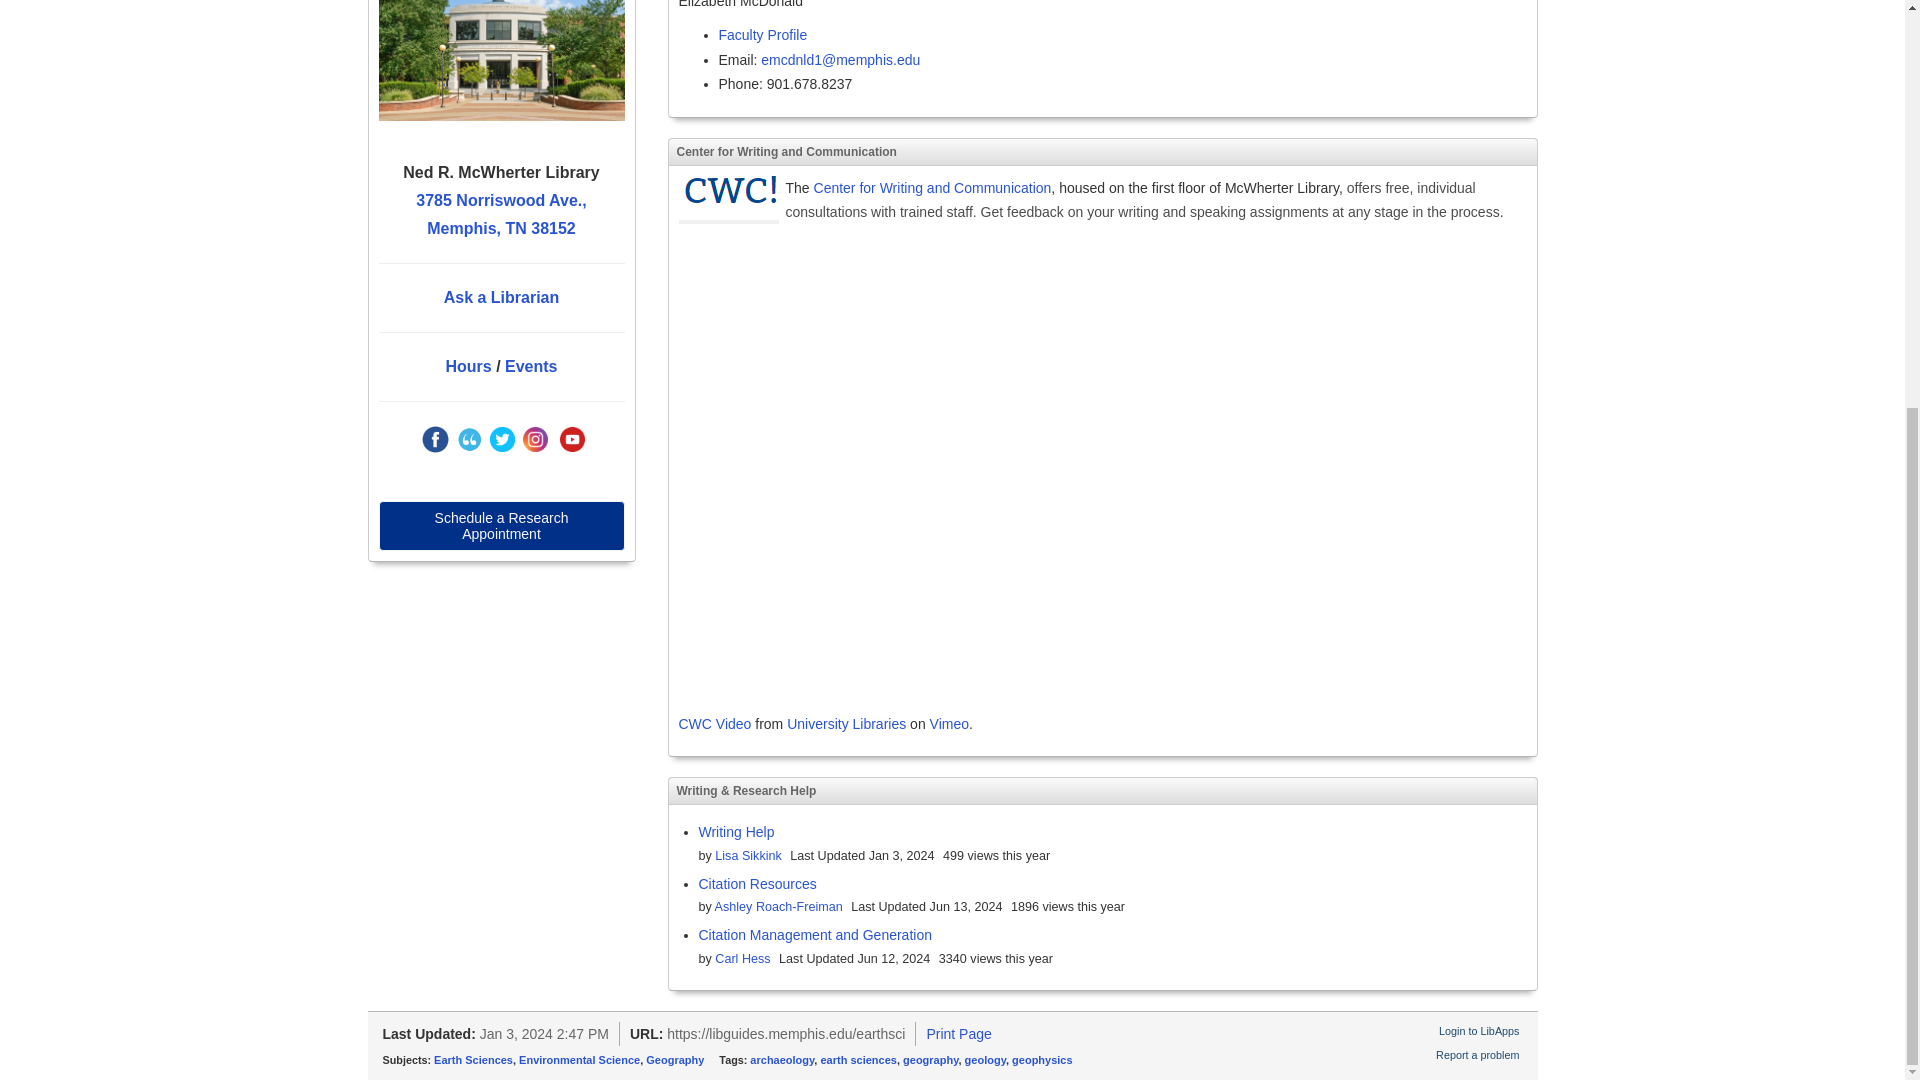 The image size is (1920, 1080). Describe the element at coordinates (1478, 1030) in the screenshot. I see `Login to LibApps` at that location.